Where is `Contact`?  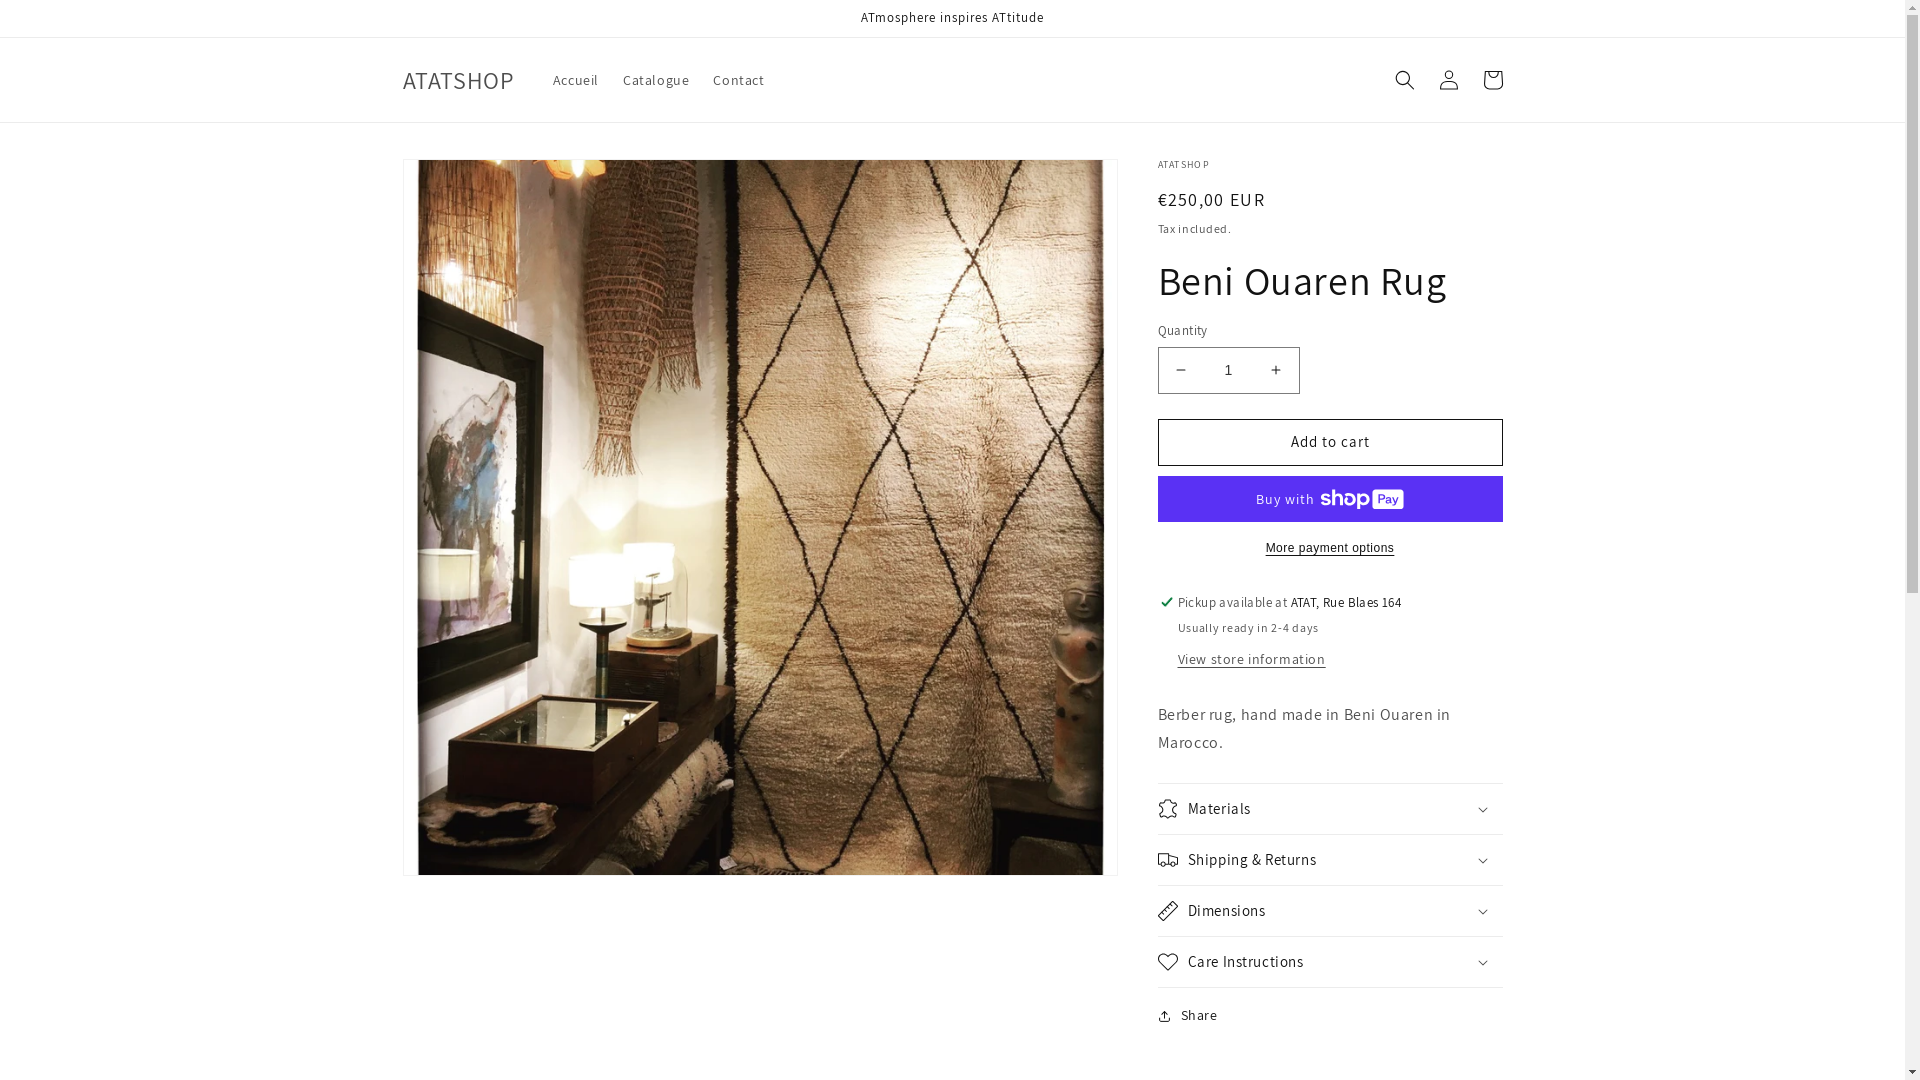
Contact is located at coordinates (738, 80).